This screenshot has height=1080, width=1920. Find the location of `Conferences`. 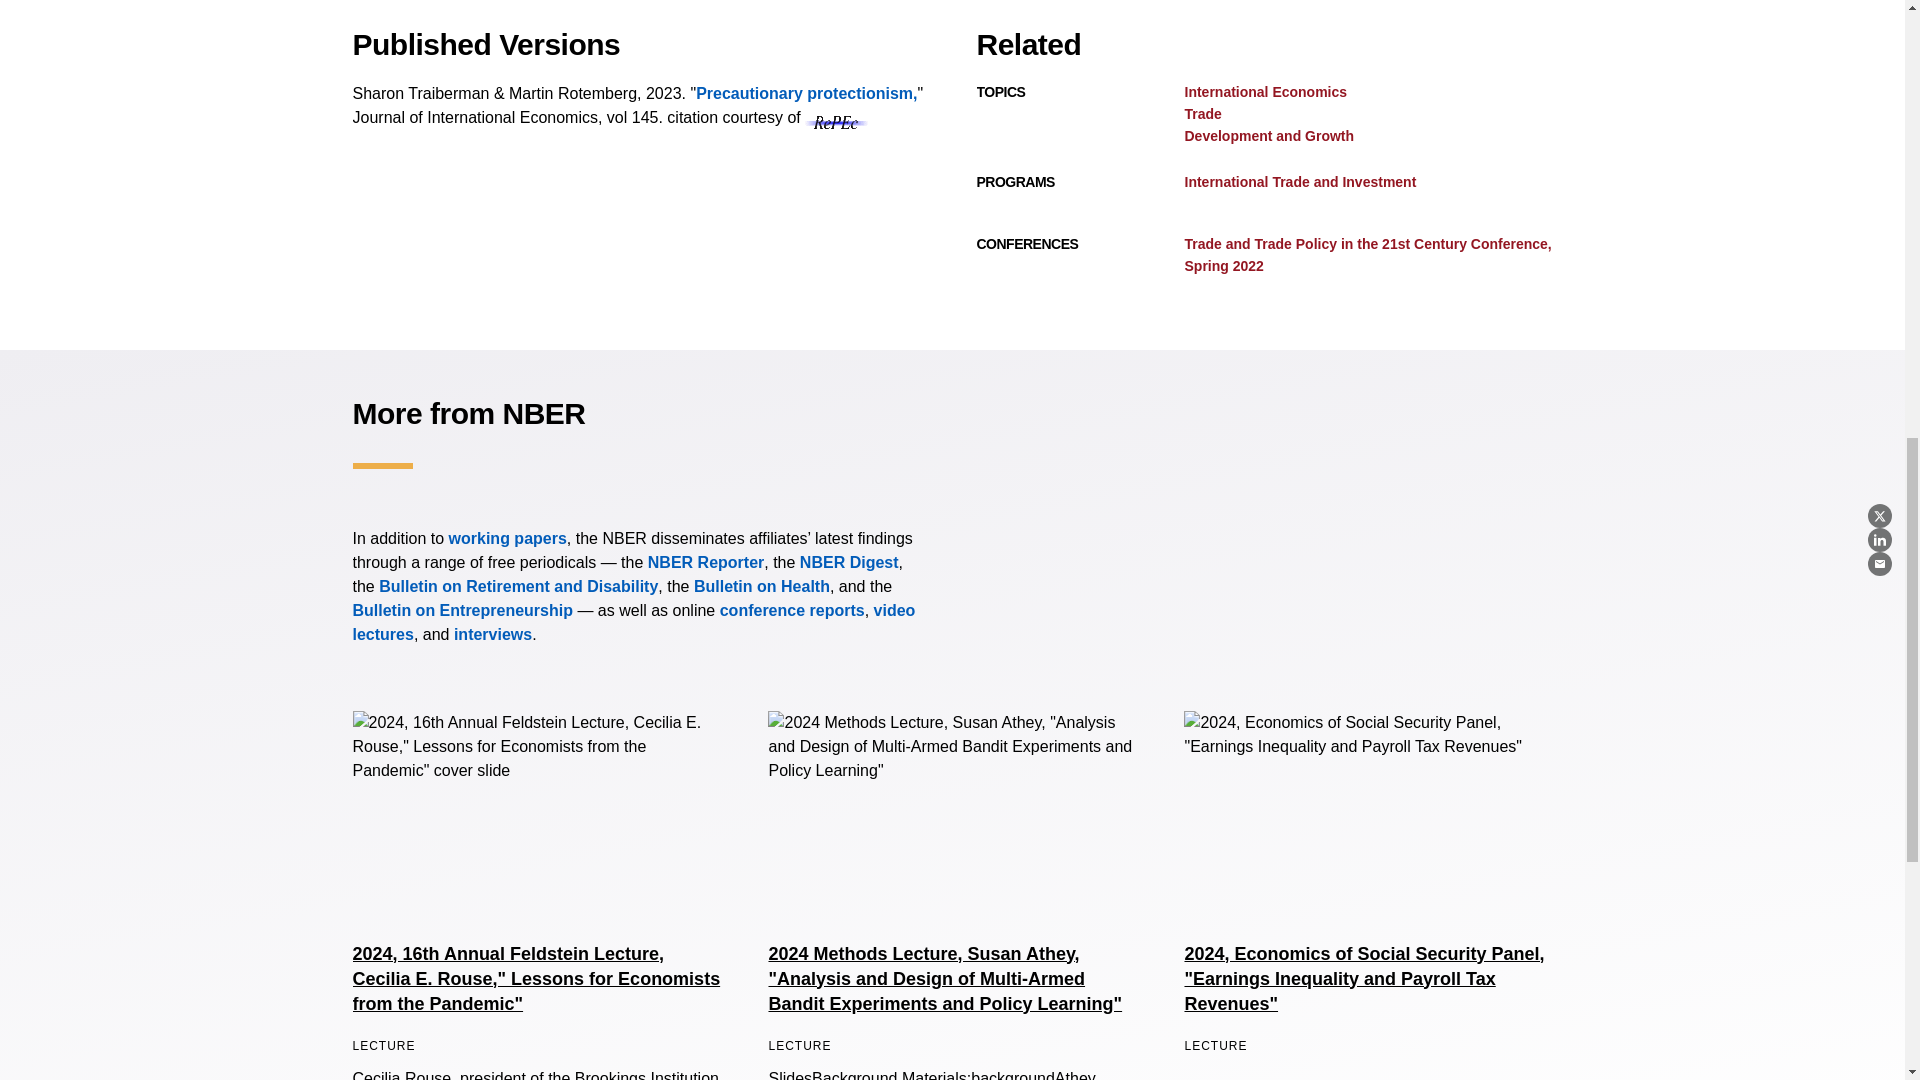

Conferences is located at coordinates (792, 610).